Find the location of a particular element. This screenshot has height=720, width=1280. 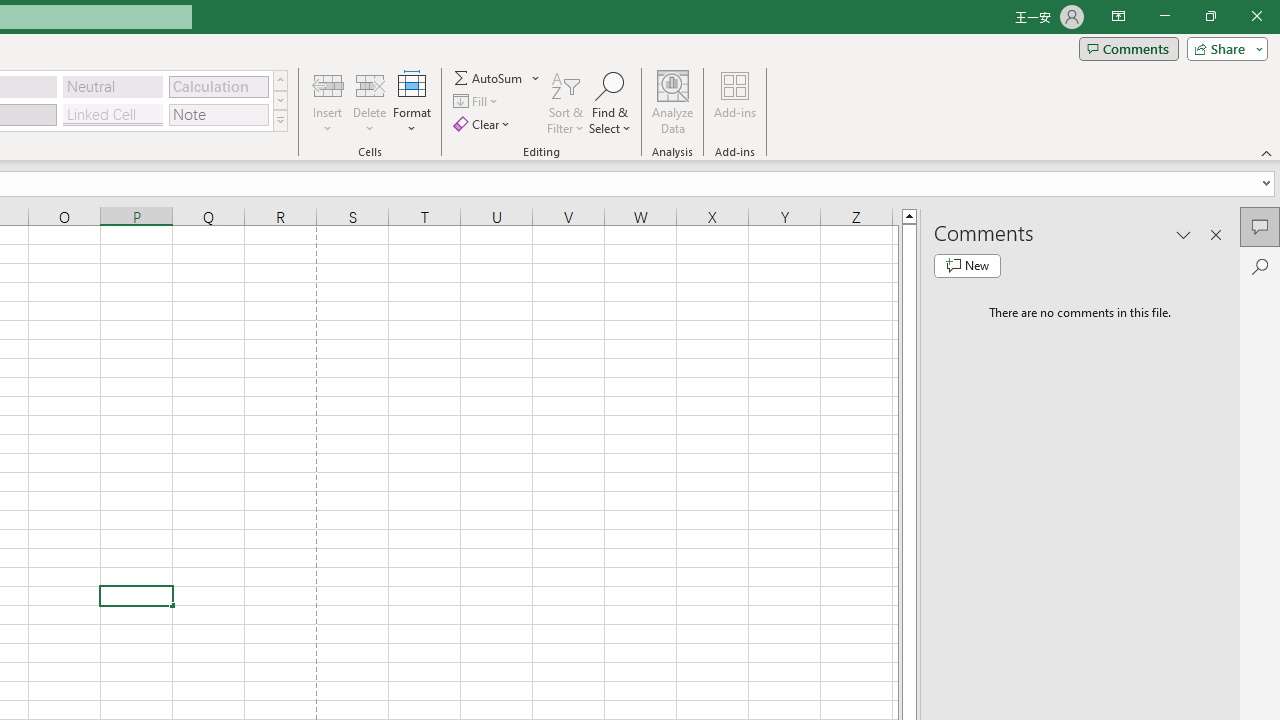

Restore Down is located at coordinates (1210, 16).